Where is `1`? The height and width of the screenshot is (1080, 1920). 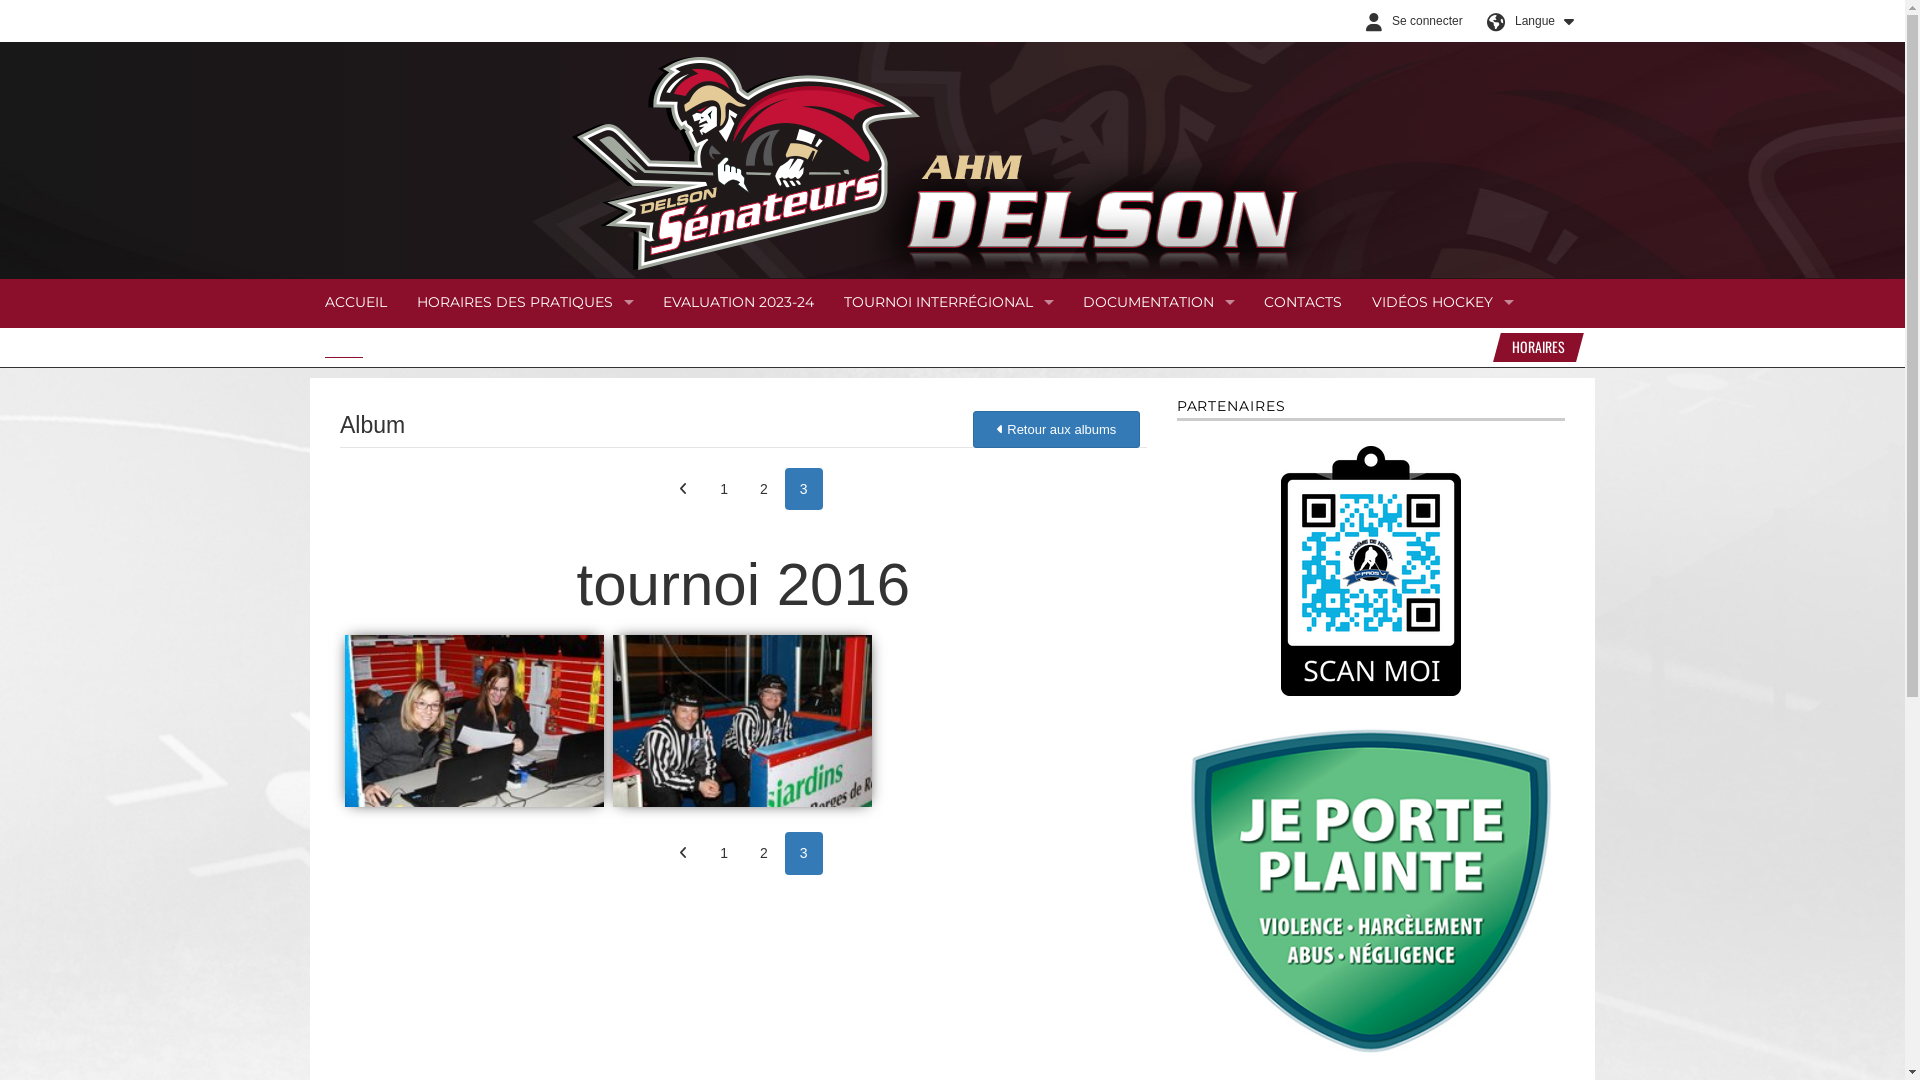
1 is located at coordinates (724, 490).